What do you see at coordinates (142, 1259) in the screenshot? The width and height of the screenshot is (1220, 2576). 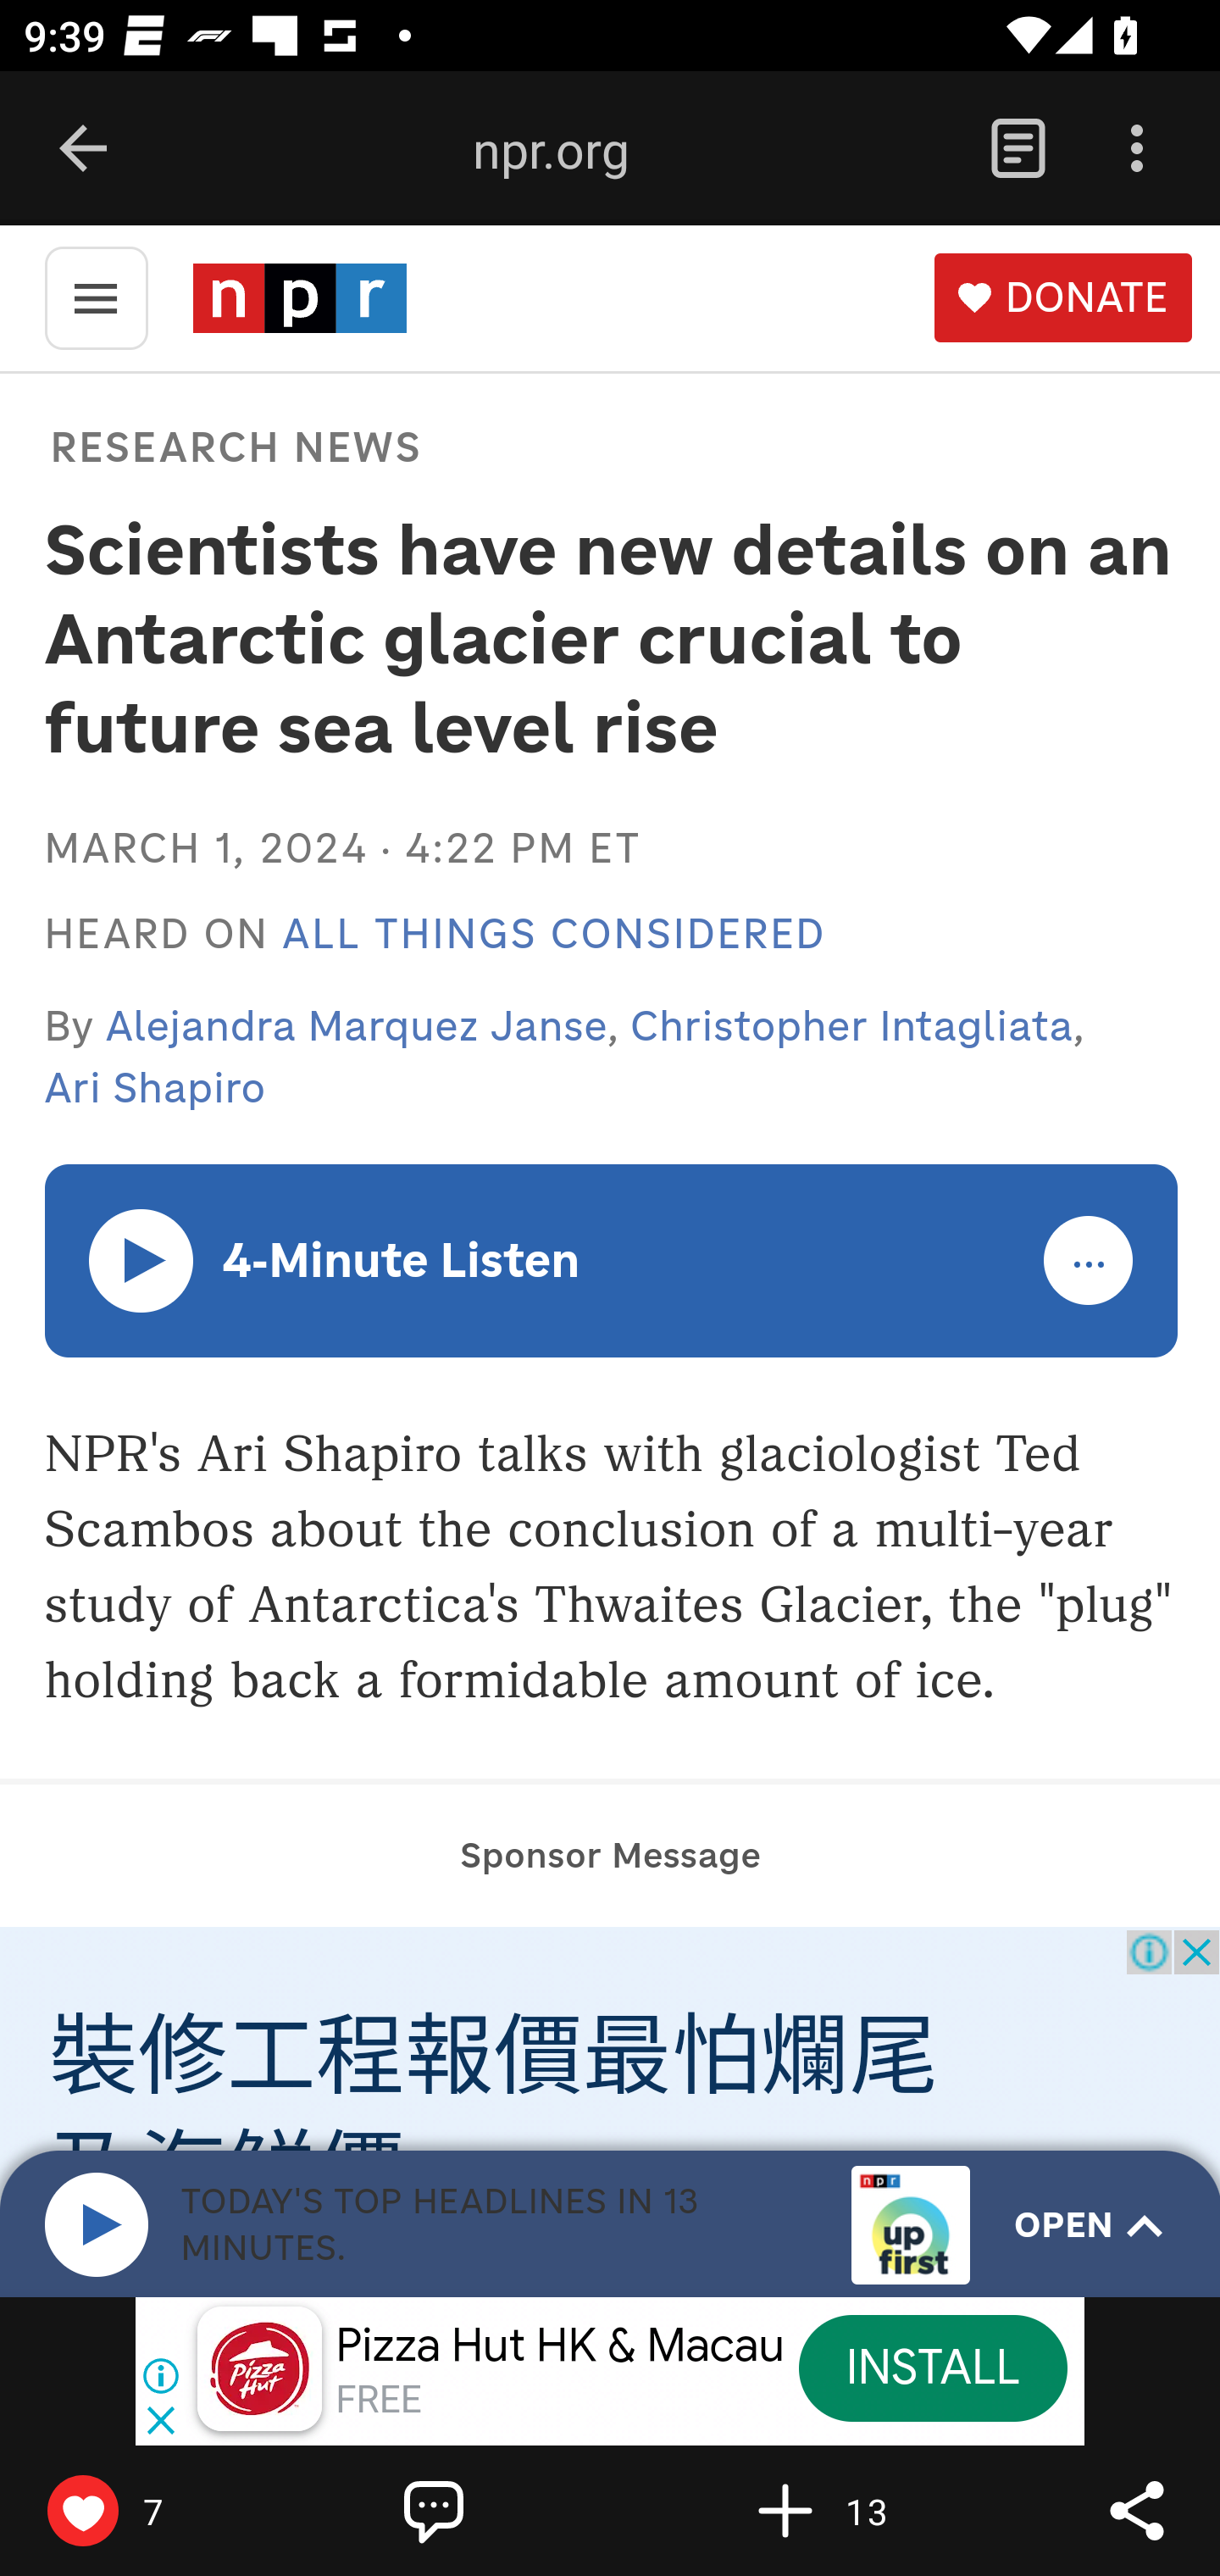 I see `LISTEN· 4:24` at bounding box center [142, 1259].